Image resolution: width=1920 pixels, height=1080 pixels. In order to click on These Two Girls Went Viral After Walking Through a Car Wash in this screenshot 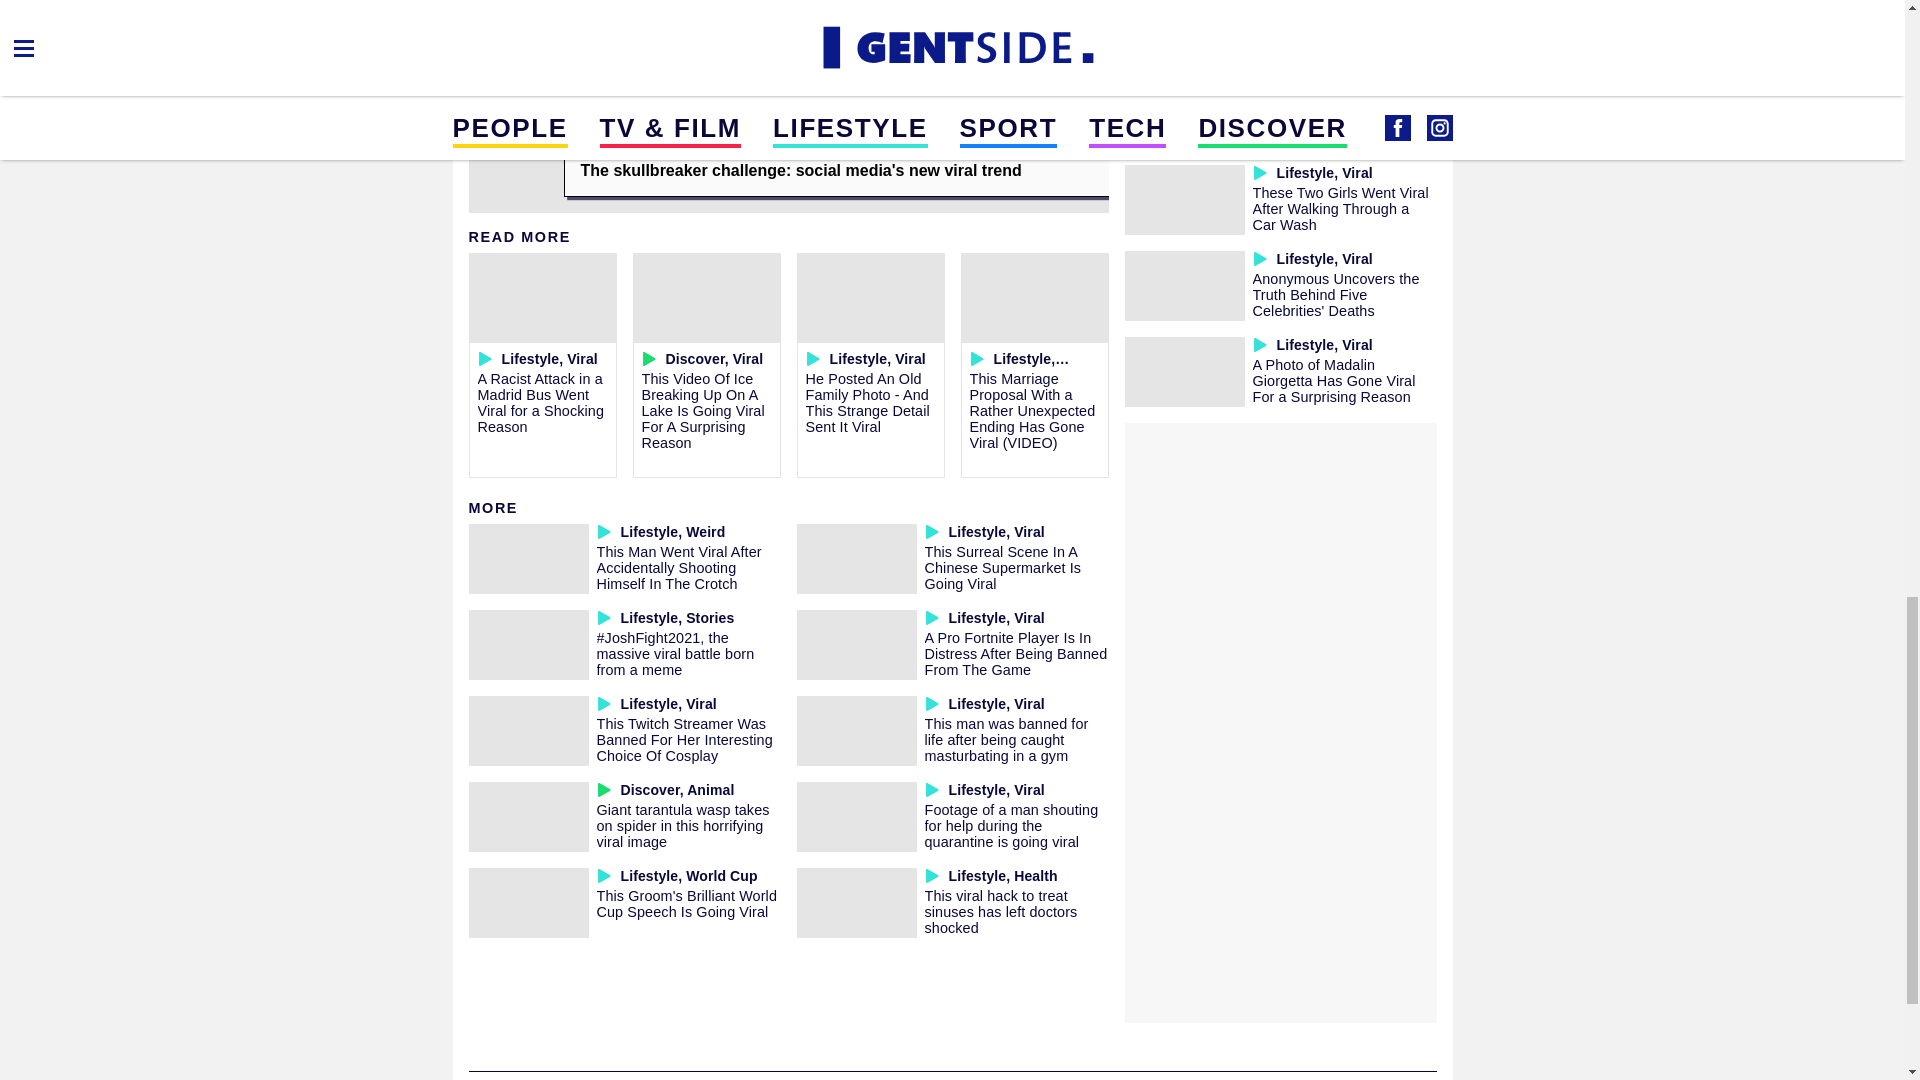, I will do `click(1340, 208)`.